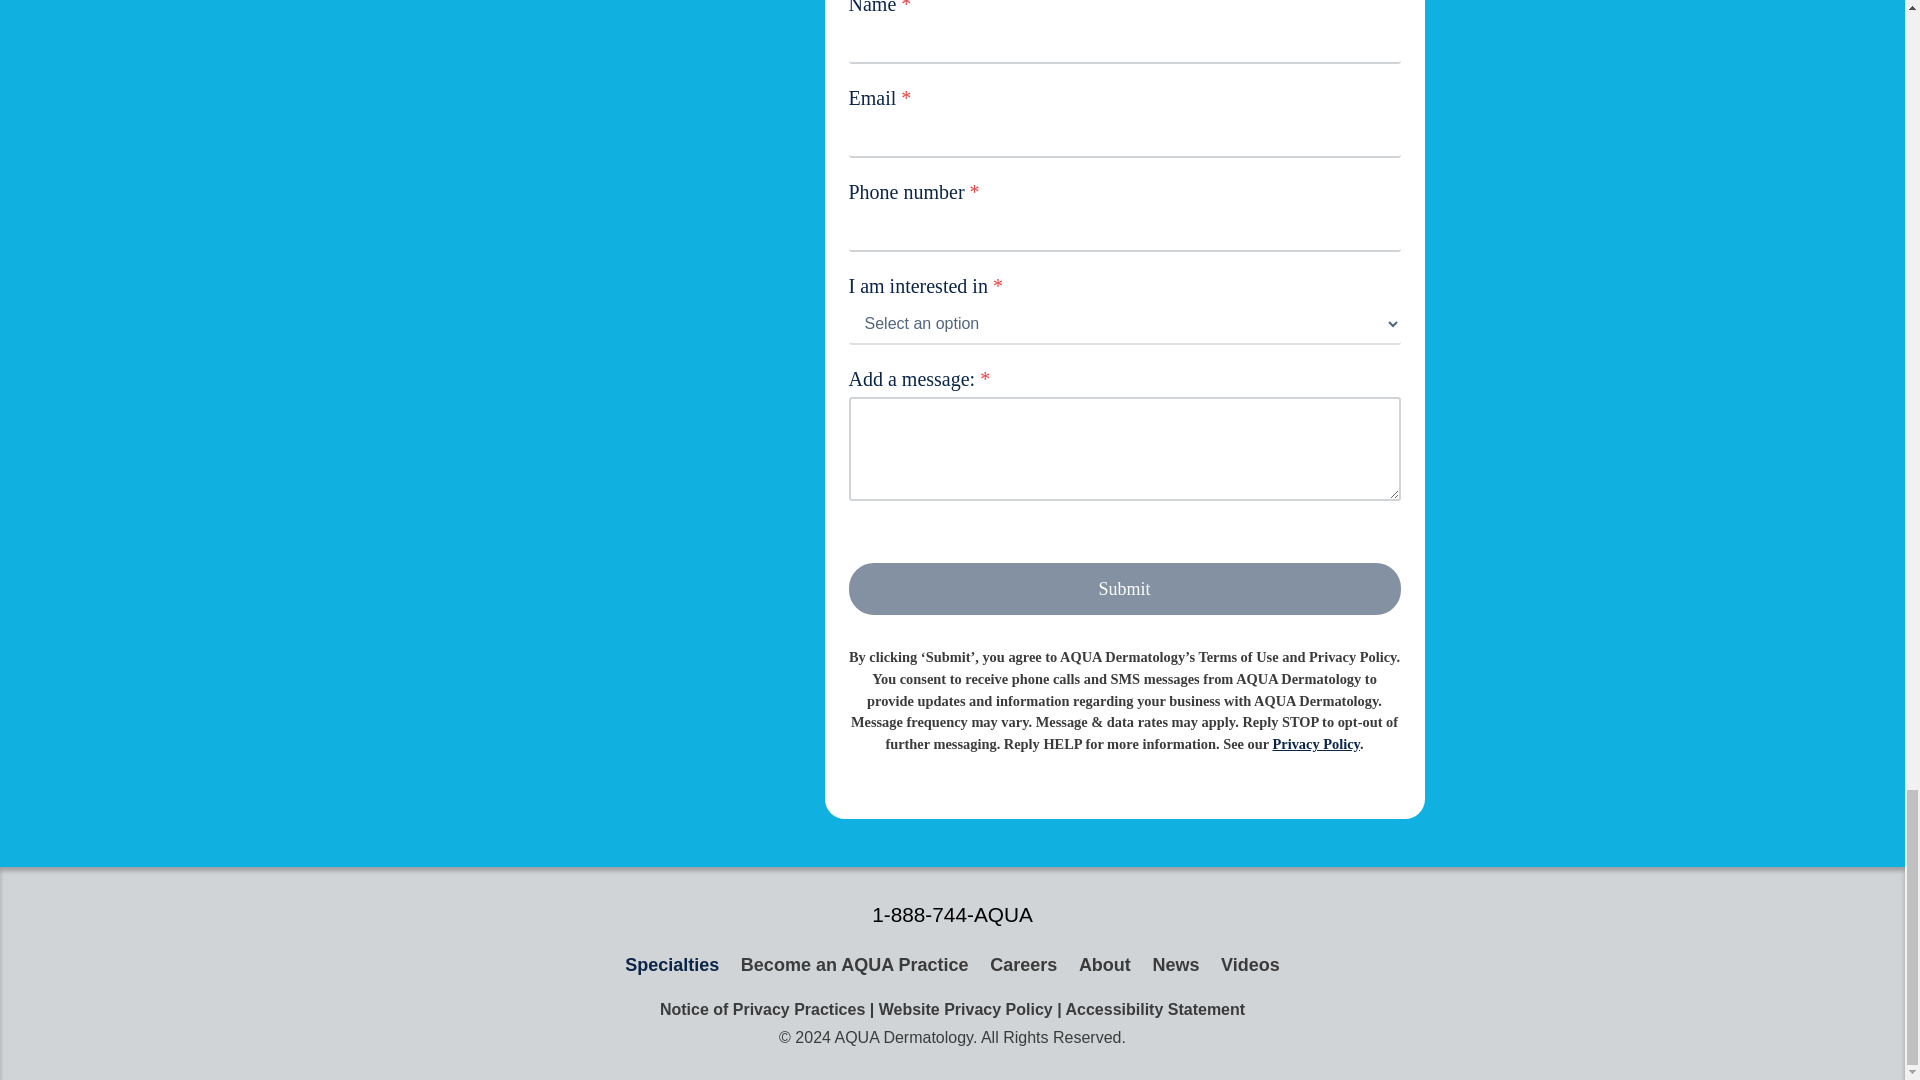 The image size is (1920, 1080). Describe the element at coordinates (762, 1010) in the screenshot. I see `Notice of Privacy Practices` at that location.